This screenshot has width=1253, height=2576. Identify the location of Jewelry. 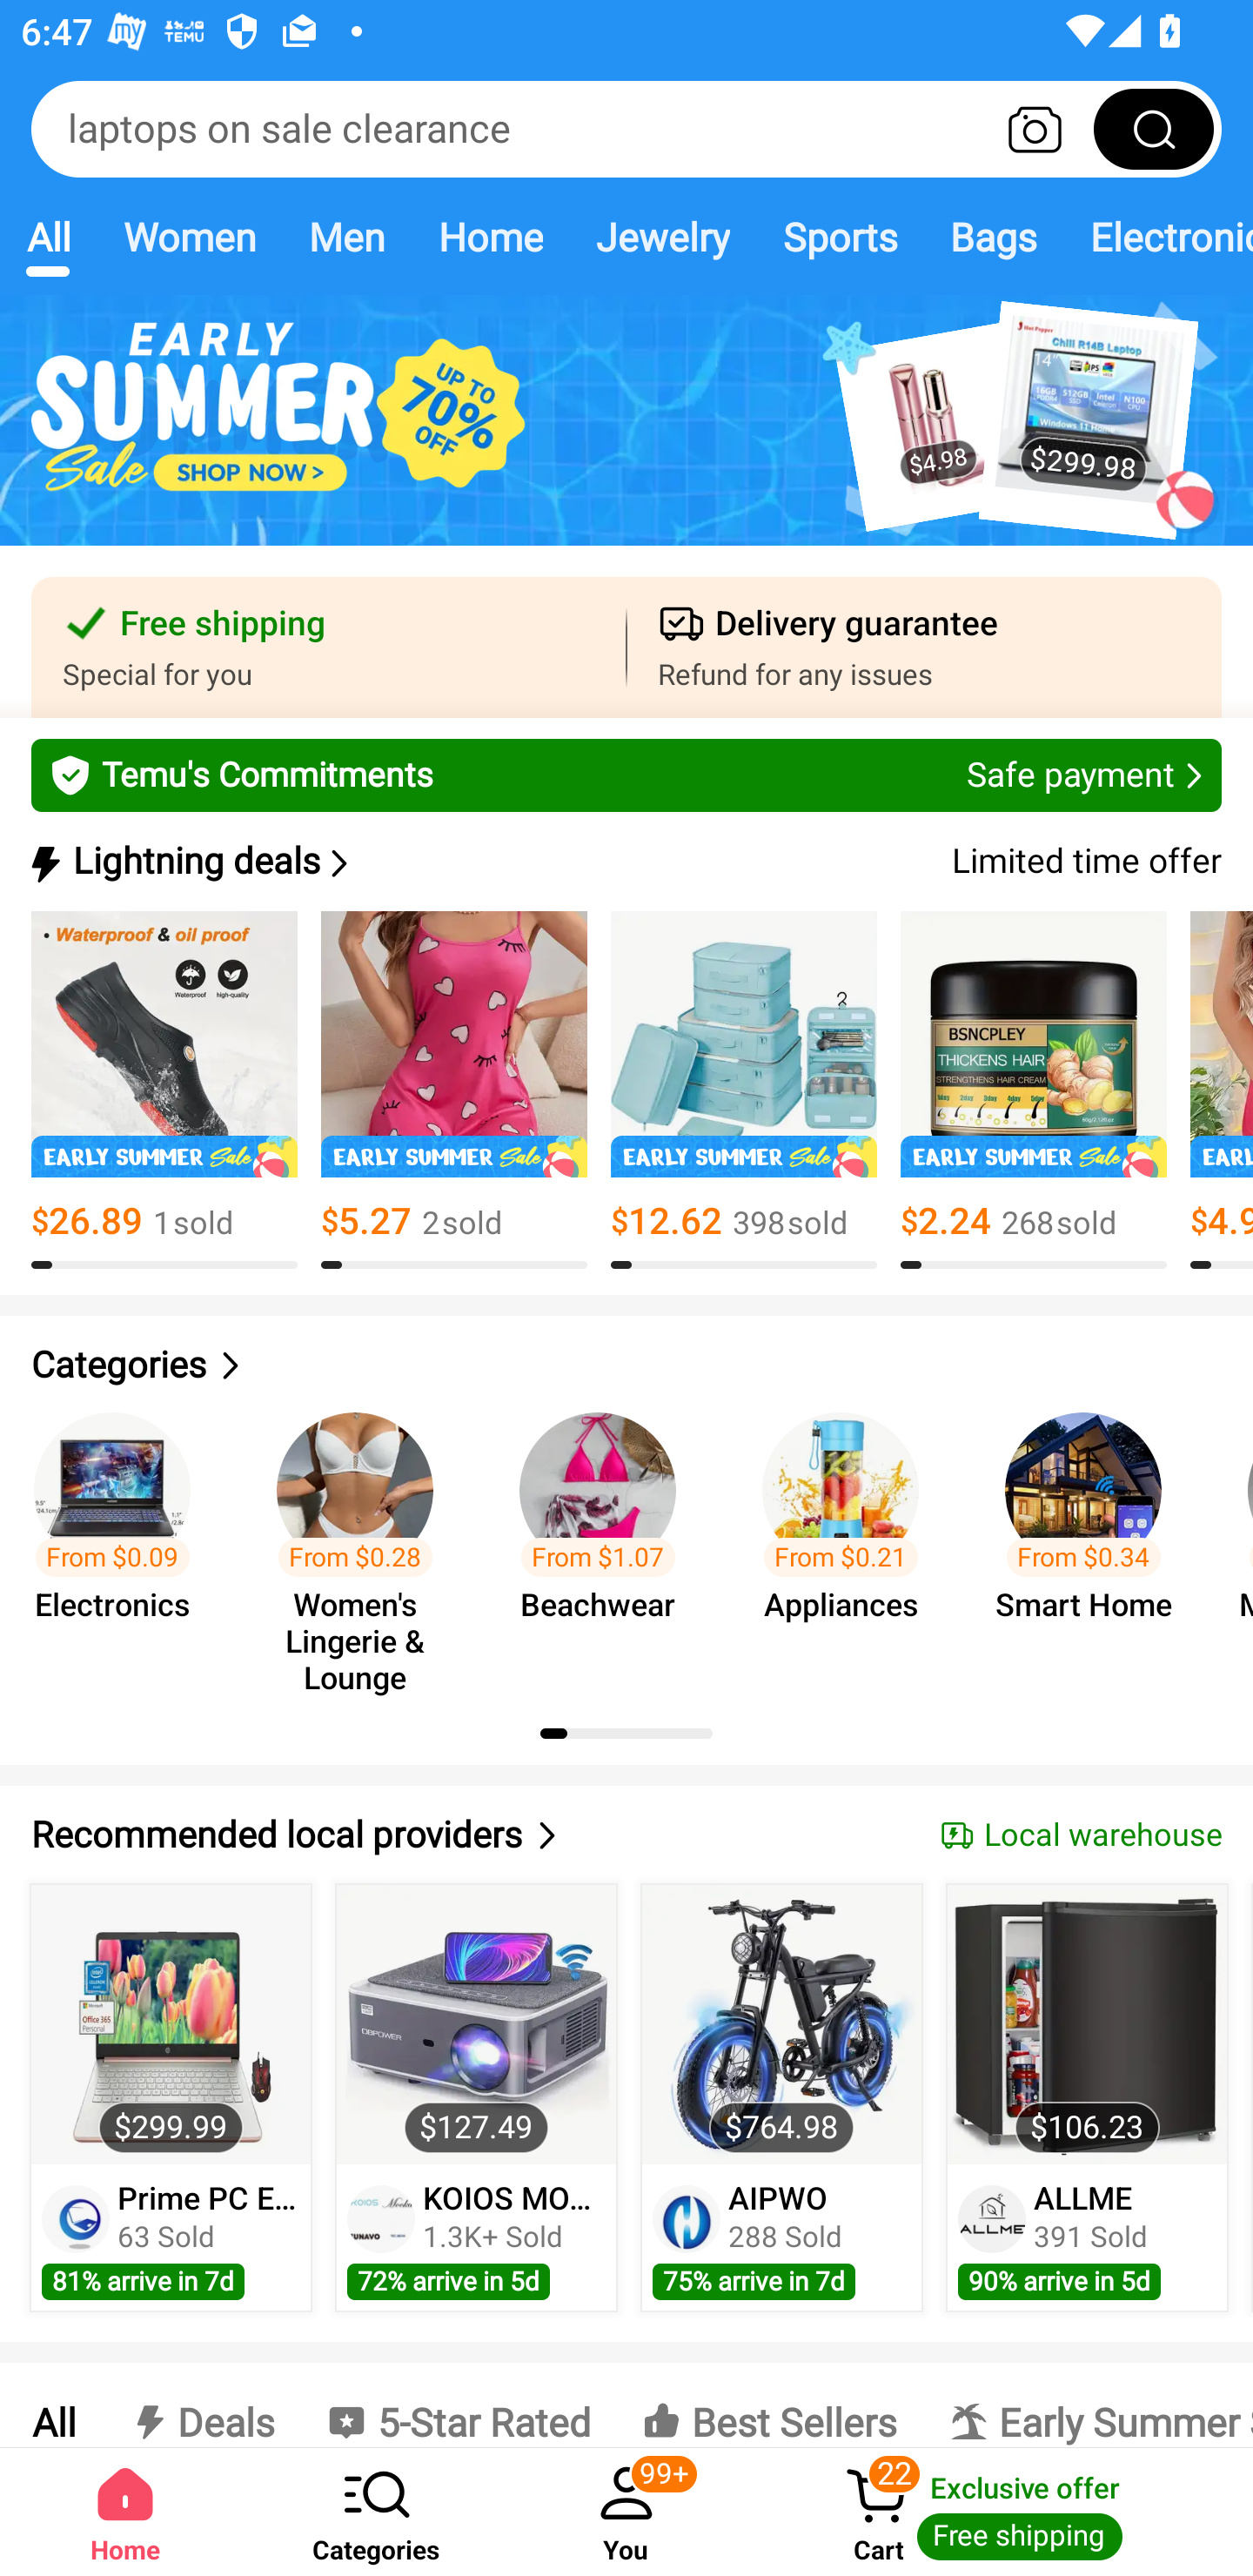
(661, 237).